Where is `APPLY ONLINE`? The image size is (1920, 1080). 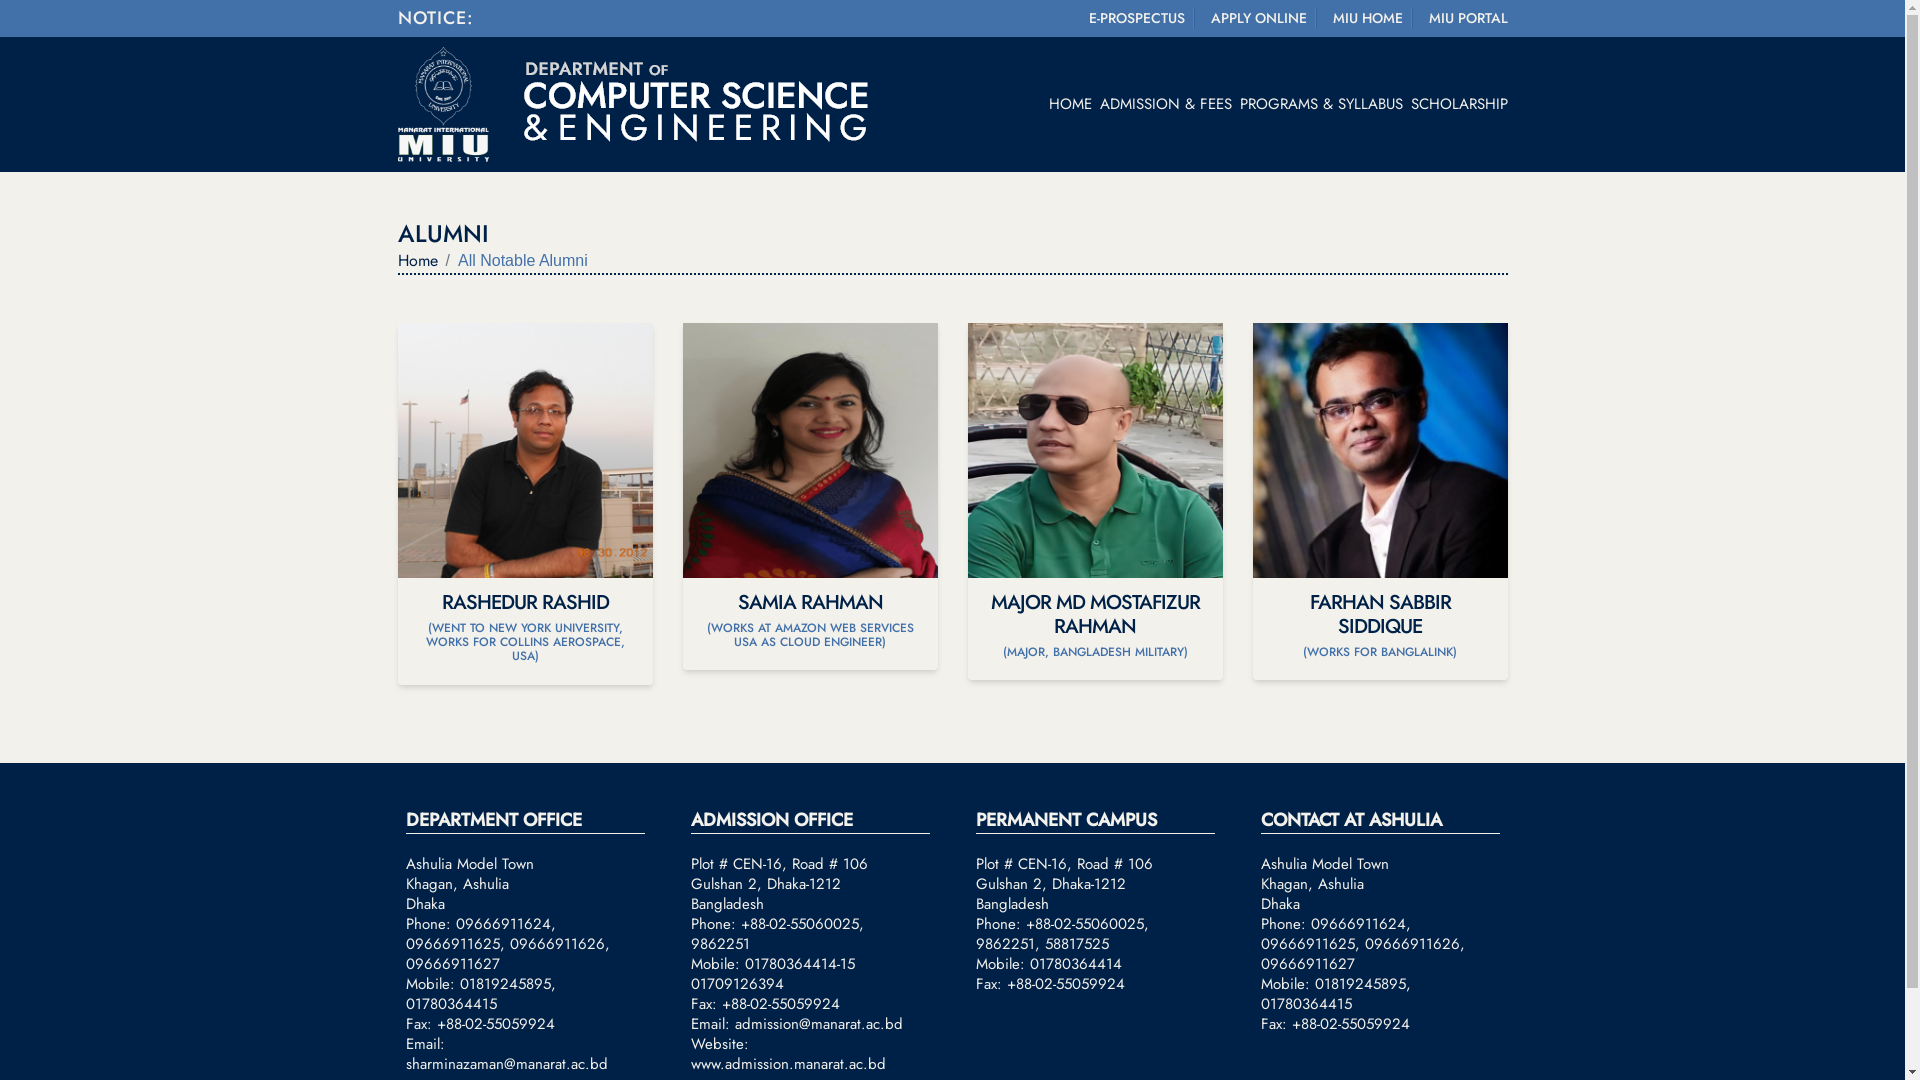 APPLY ONLINE is located at coordinates (1254, 18).